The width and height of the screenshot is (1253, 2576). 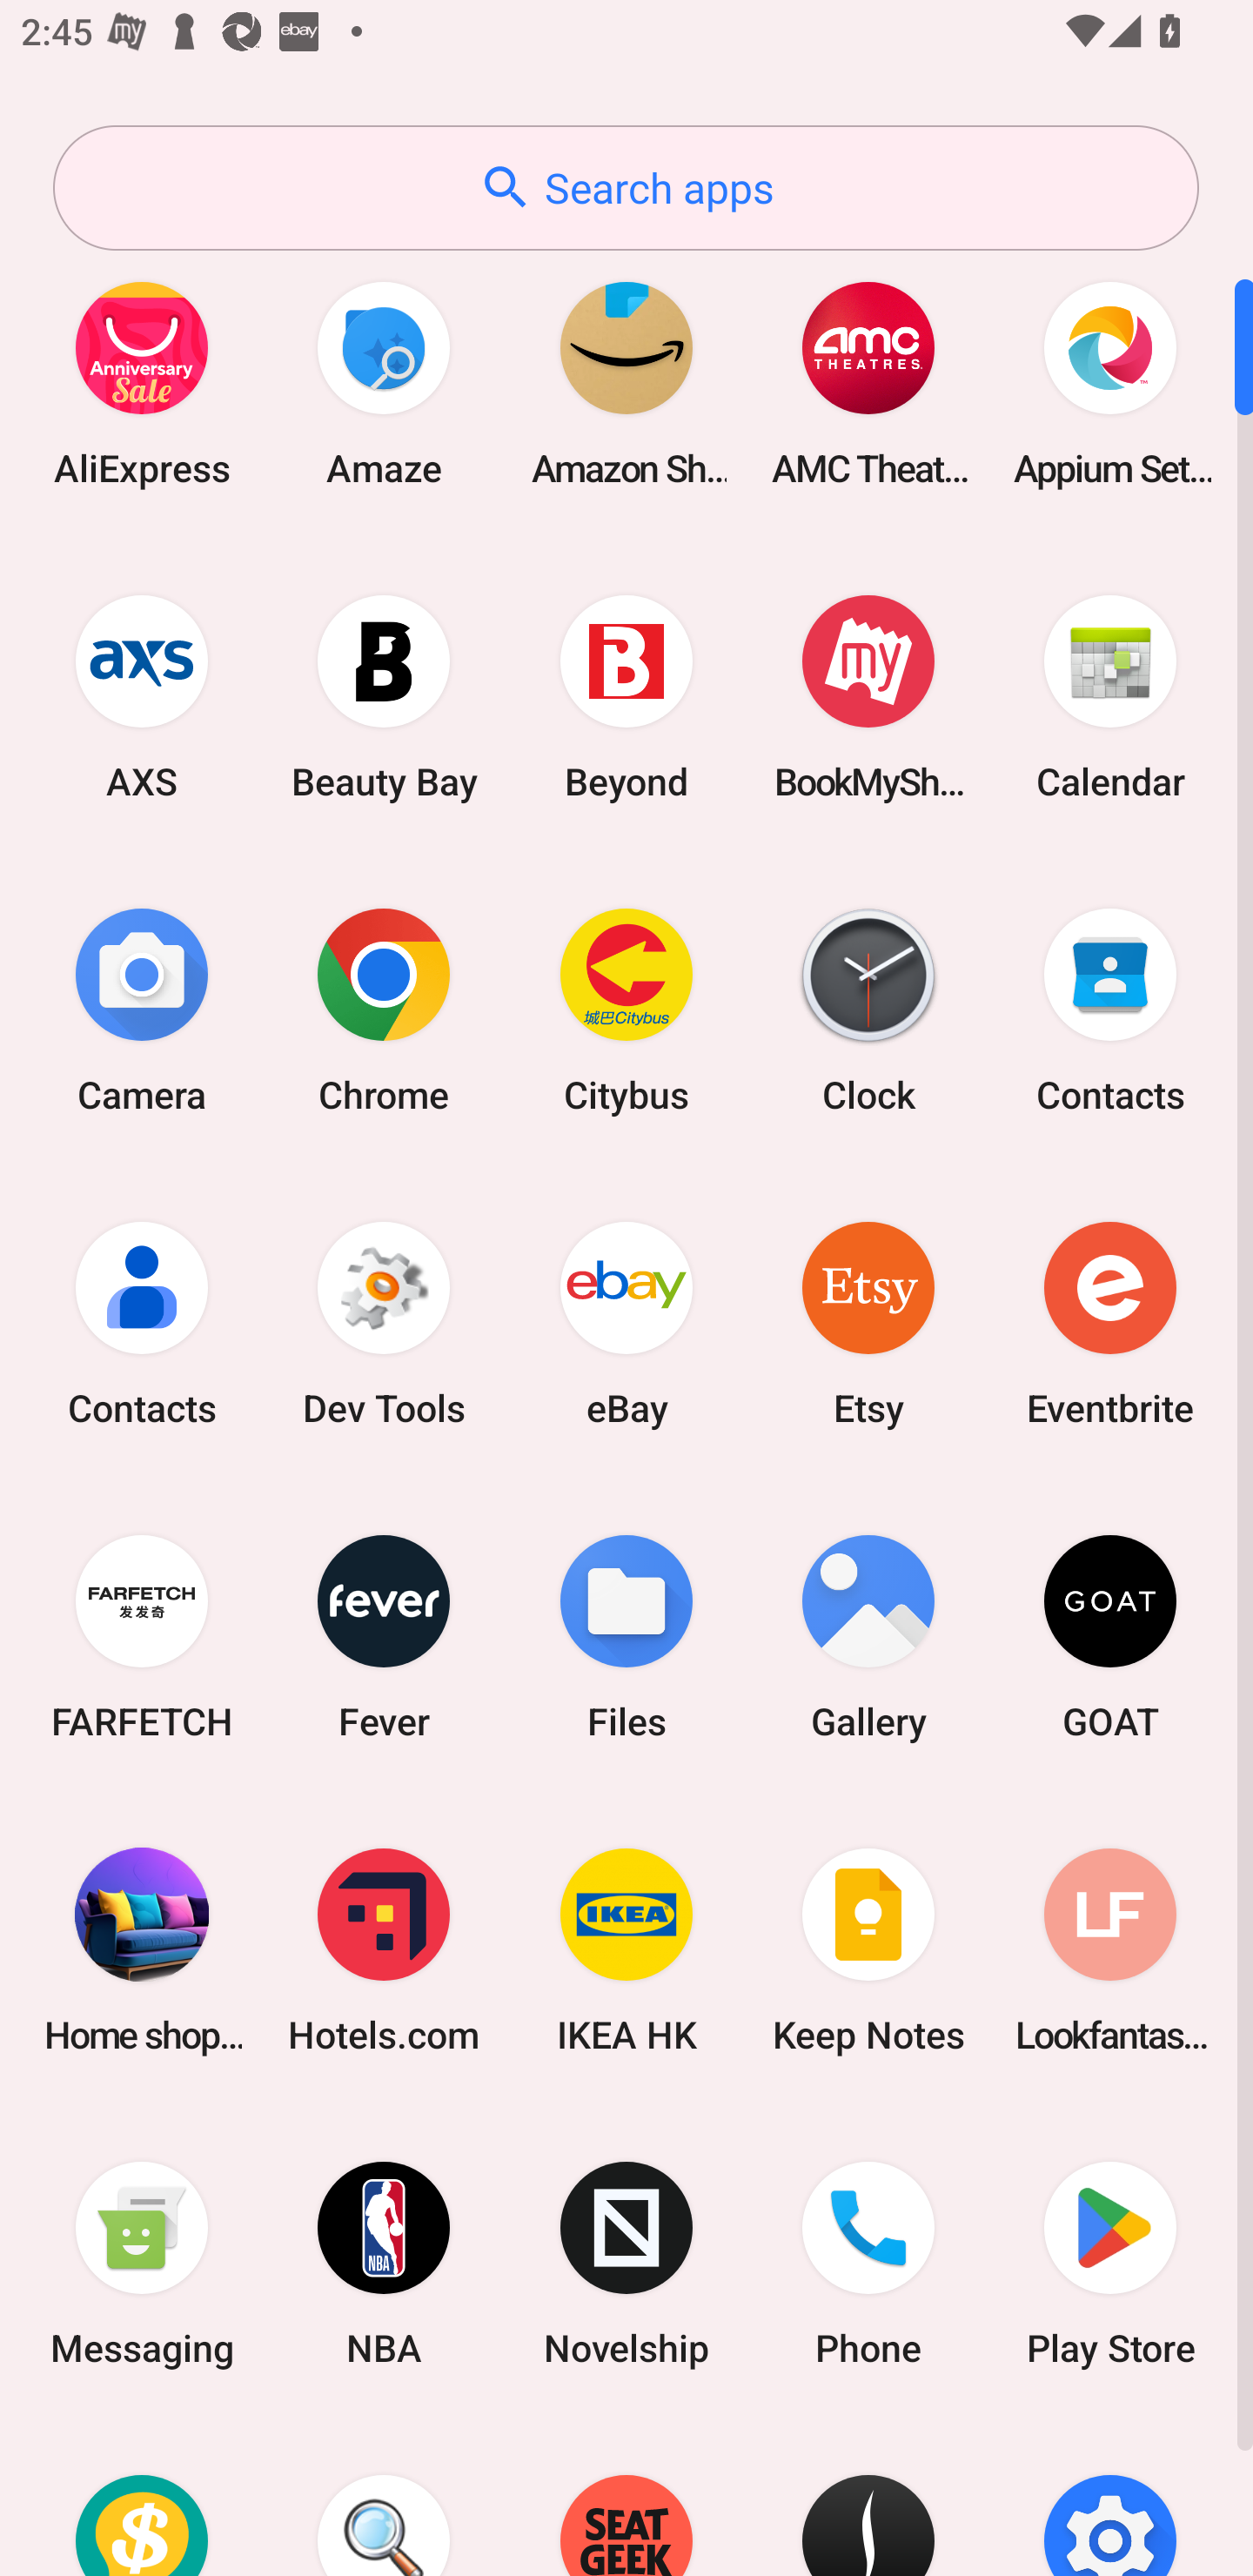 I want to click on Calendar, so click(x=1110, y=696).